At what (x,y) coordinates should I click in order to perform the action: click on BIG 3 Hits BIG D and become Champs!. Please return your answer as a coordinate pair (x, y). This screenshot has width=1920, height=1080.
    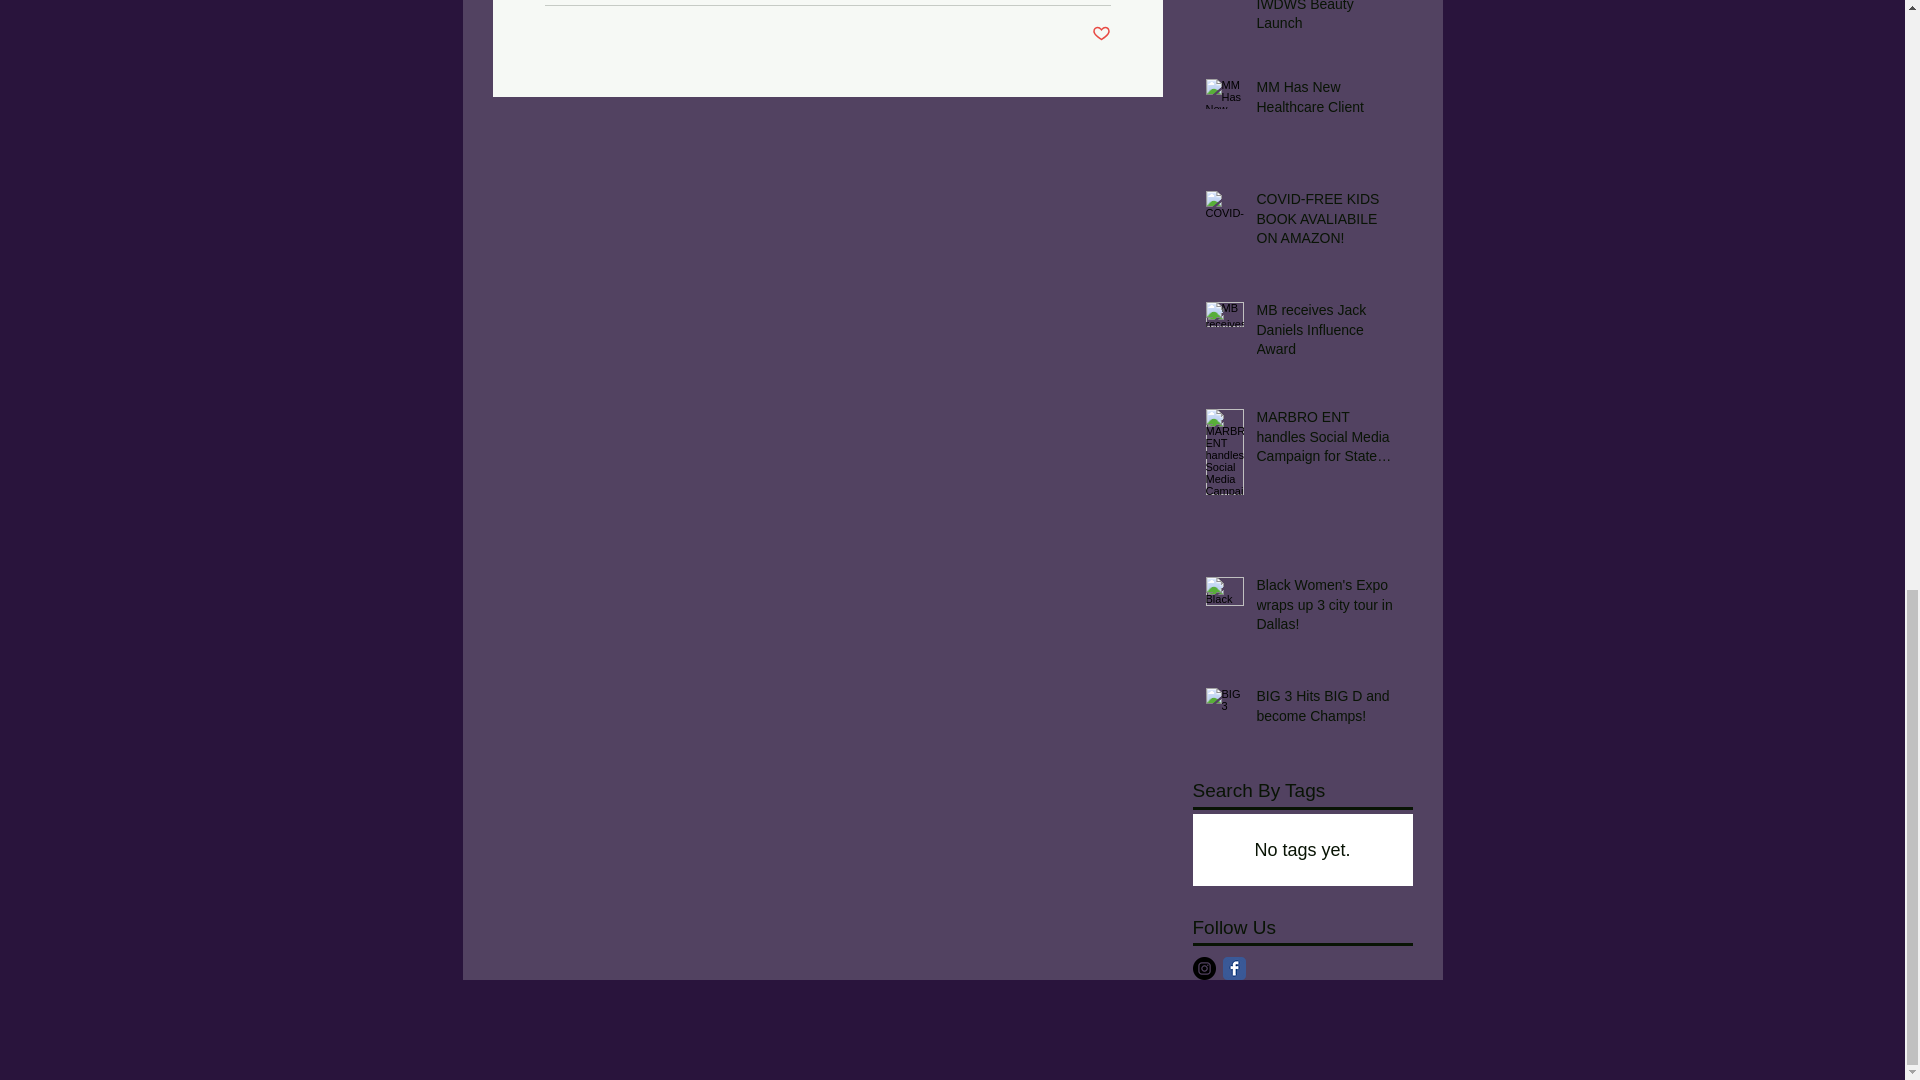
    Looking at the image, I should click on (1327, 710).